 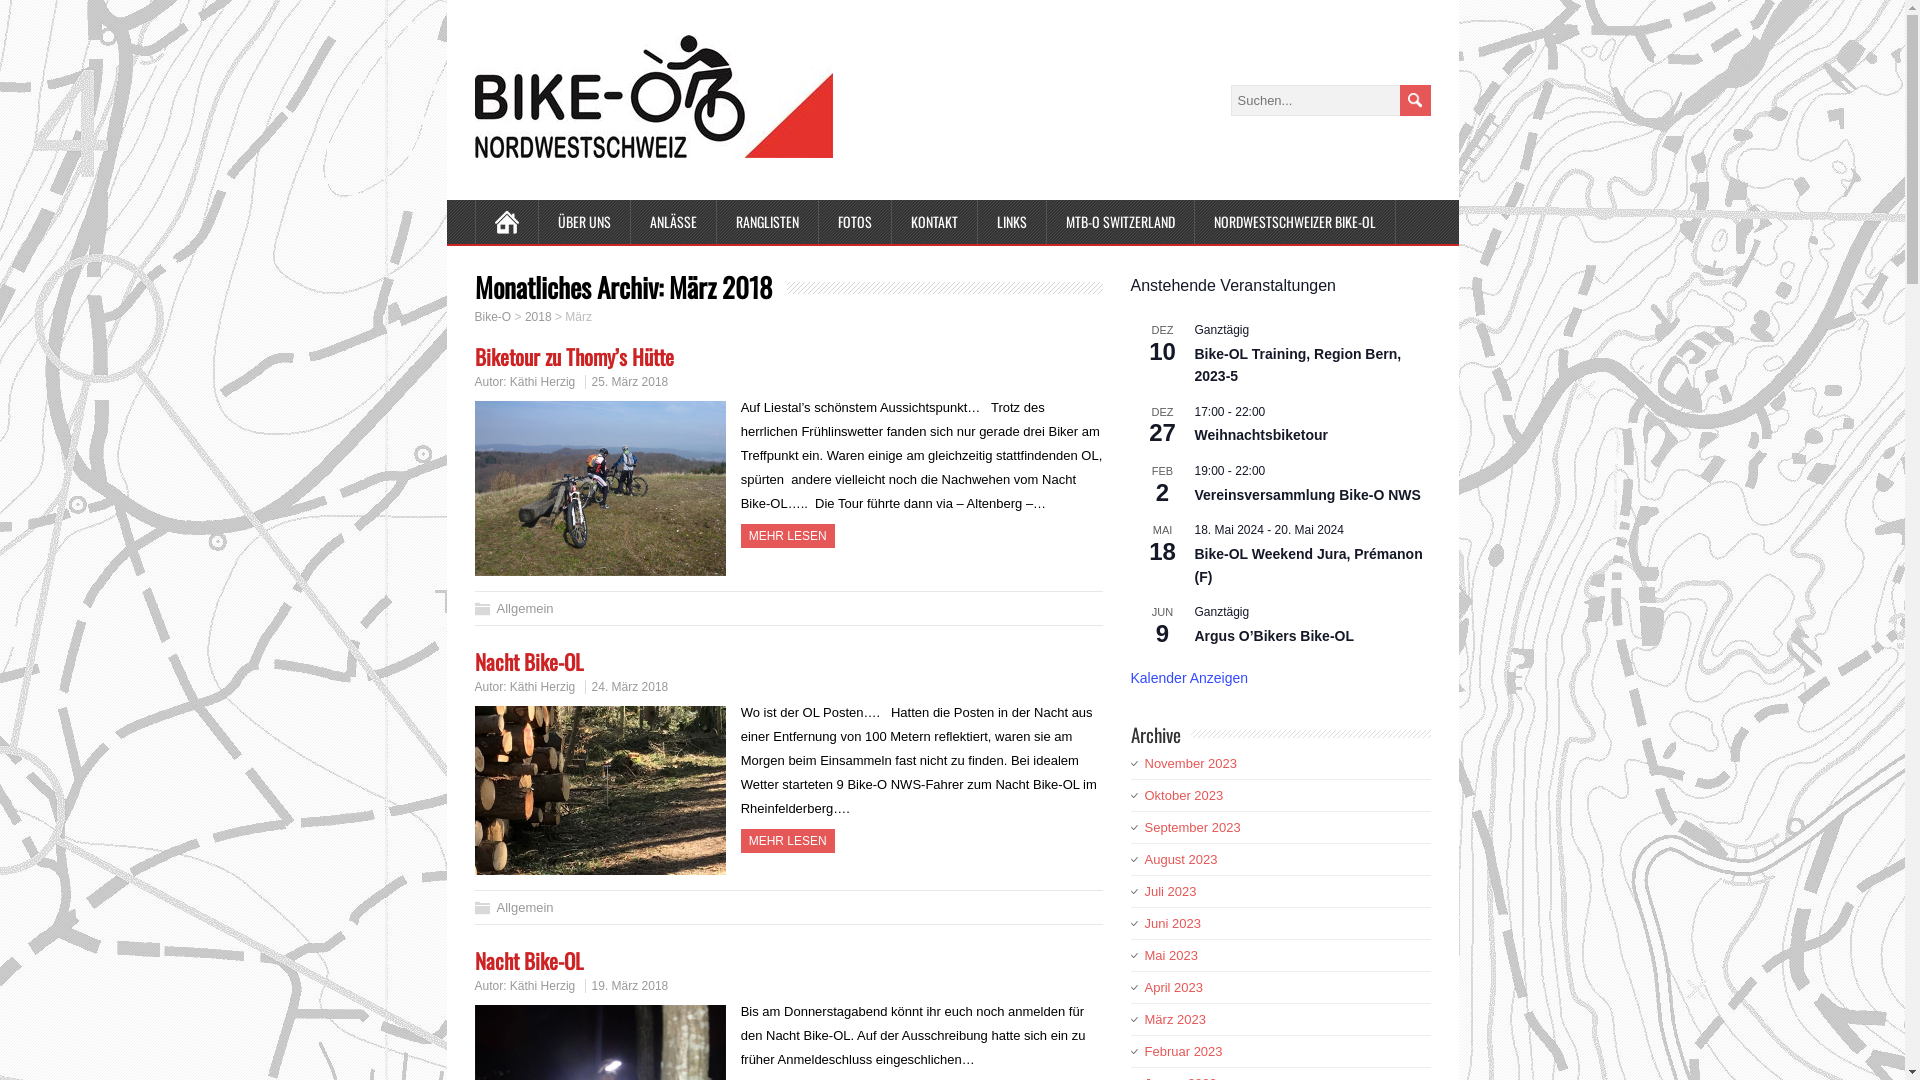 What do you see at coordinates (524, 608) in the screenshot?
I see `Allgemein` at bounding box center [524, 608].